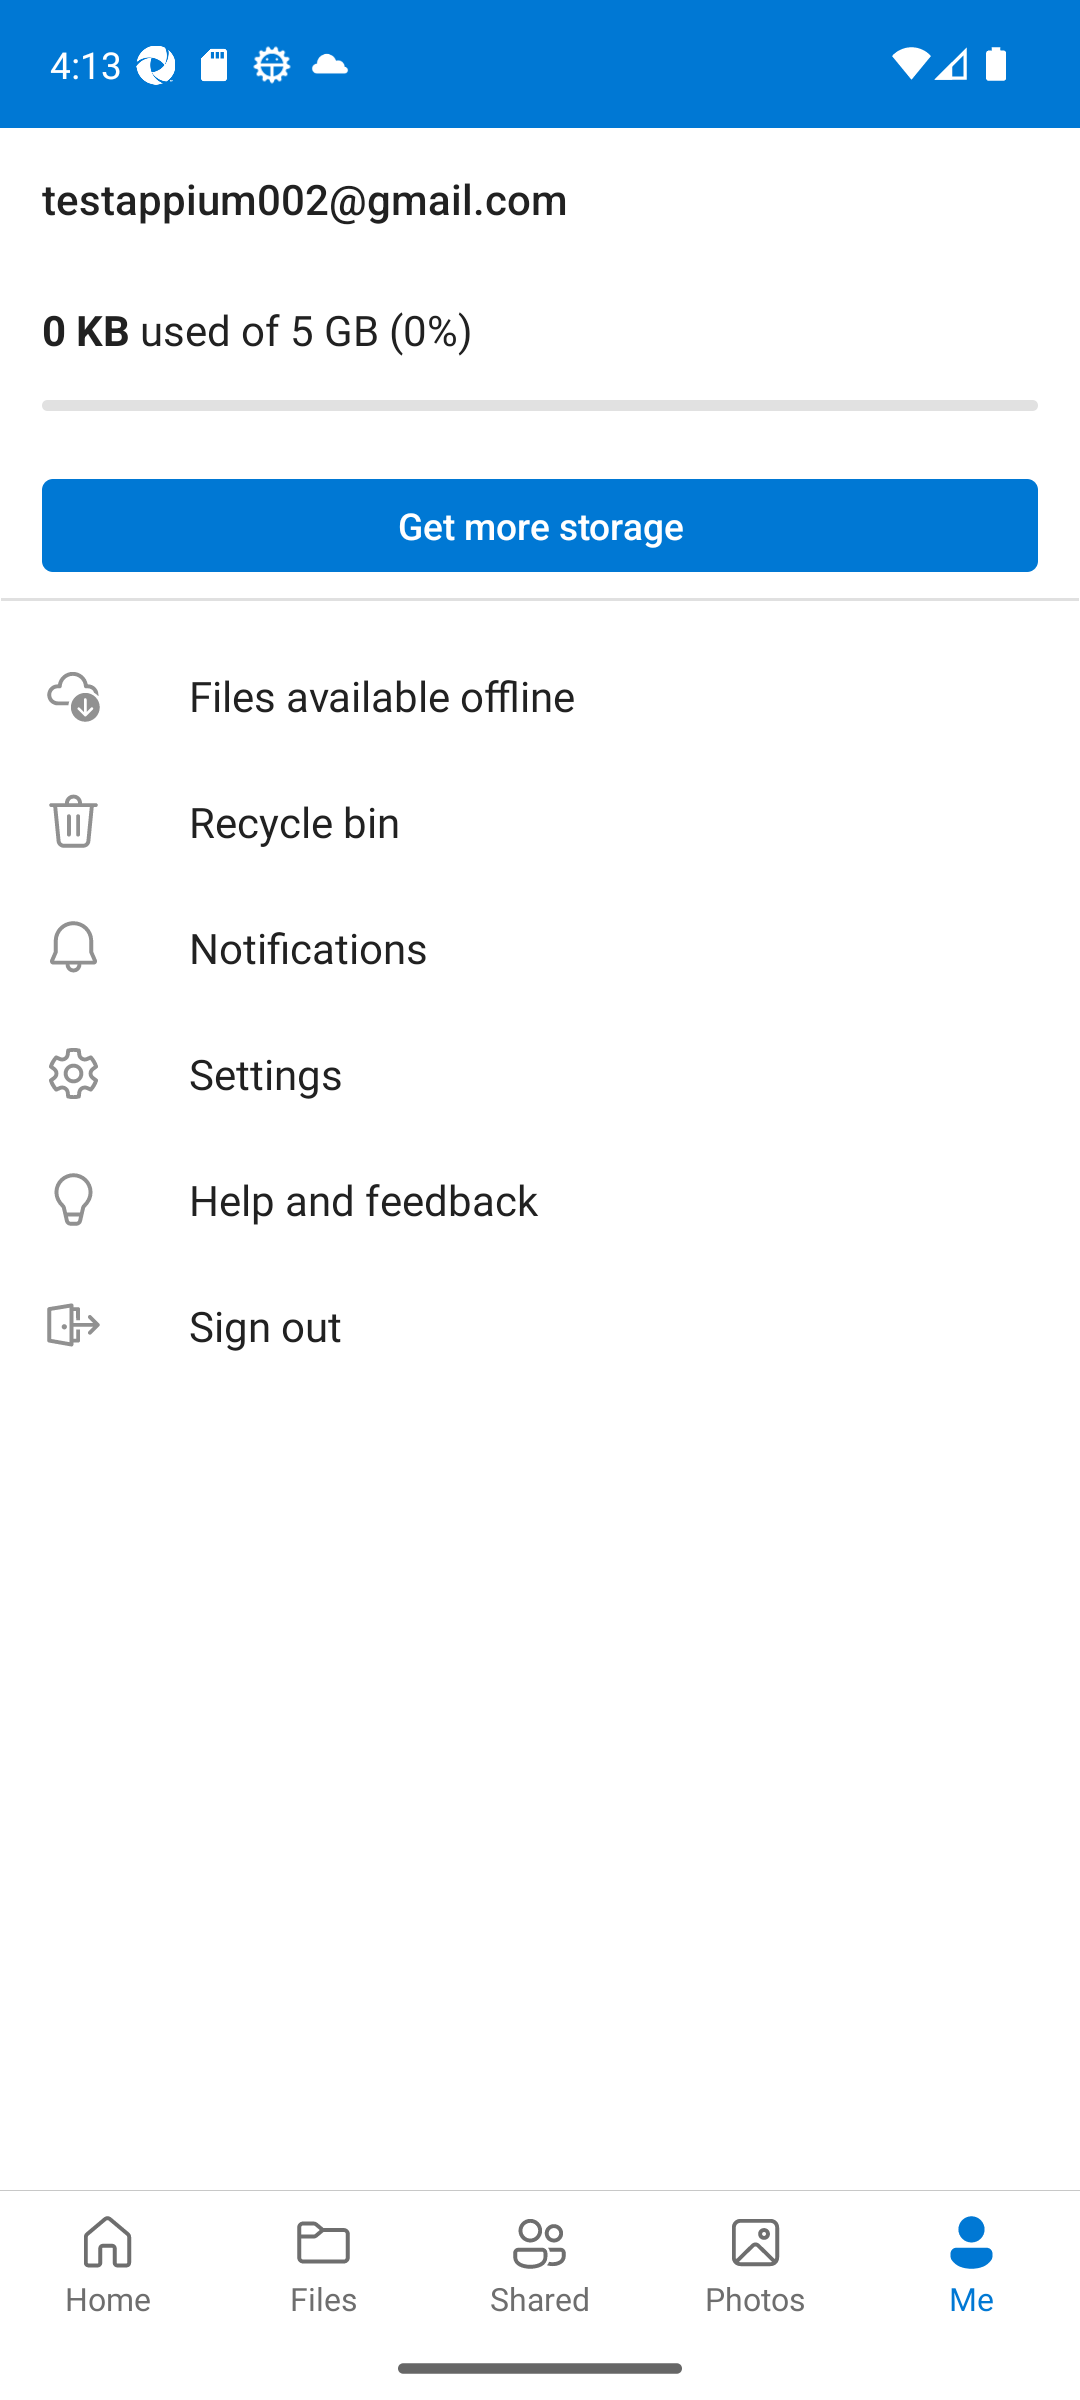  I want to click on Help and feedback, so click(540, 1200).